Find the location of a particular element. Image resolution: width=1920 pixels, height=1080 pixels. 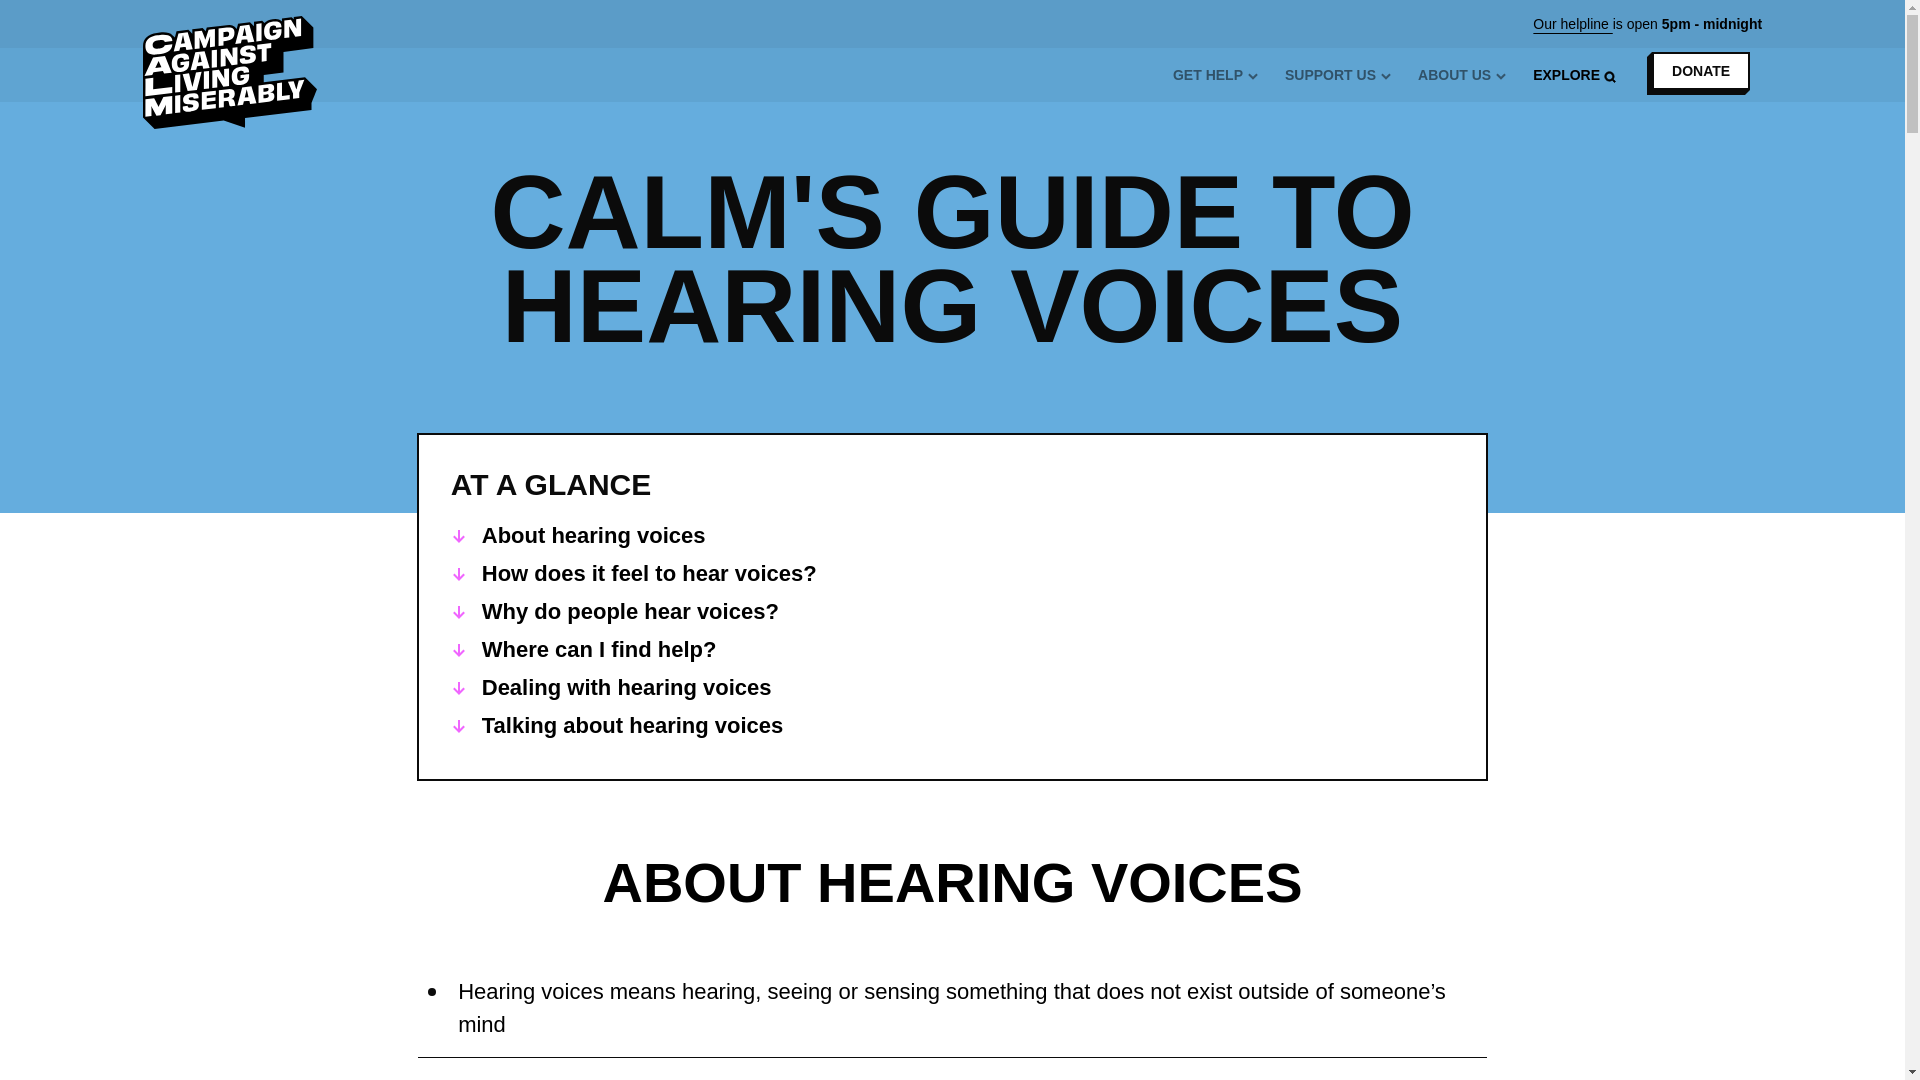

SUPPORT US is located at coordinates (1338, 75).